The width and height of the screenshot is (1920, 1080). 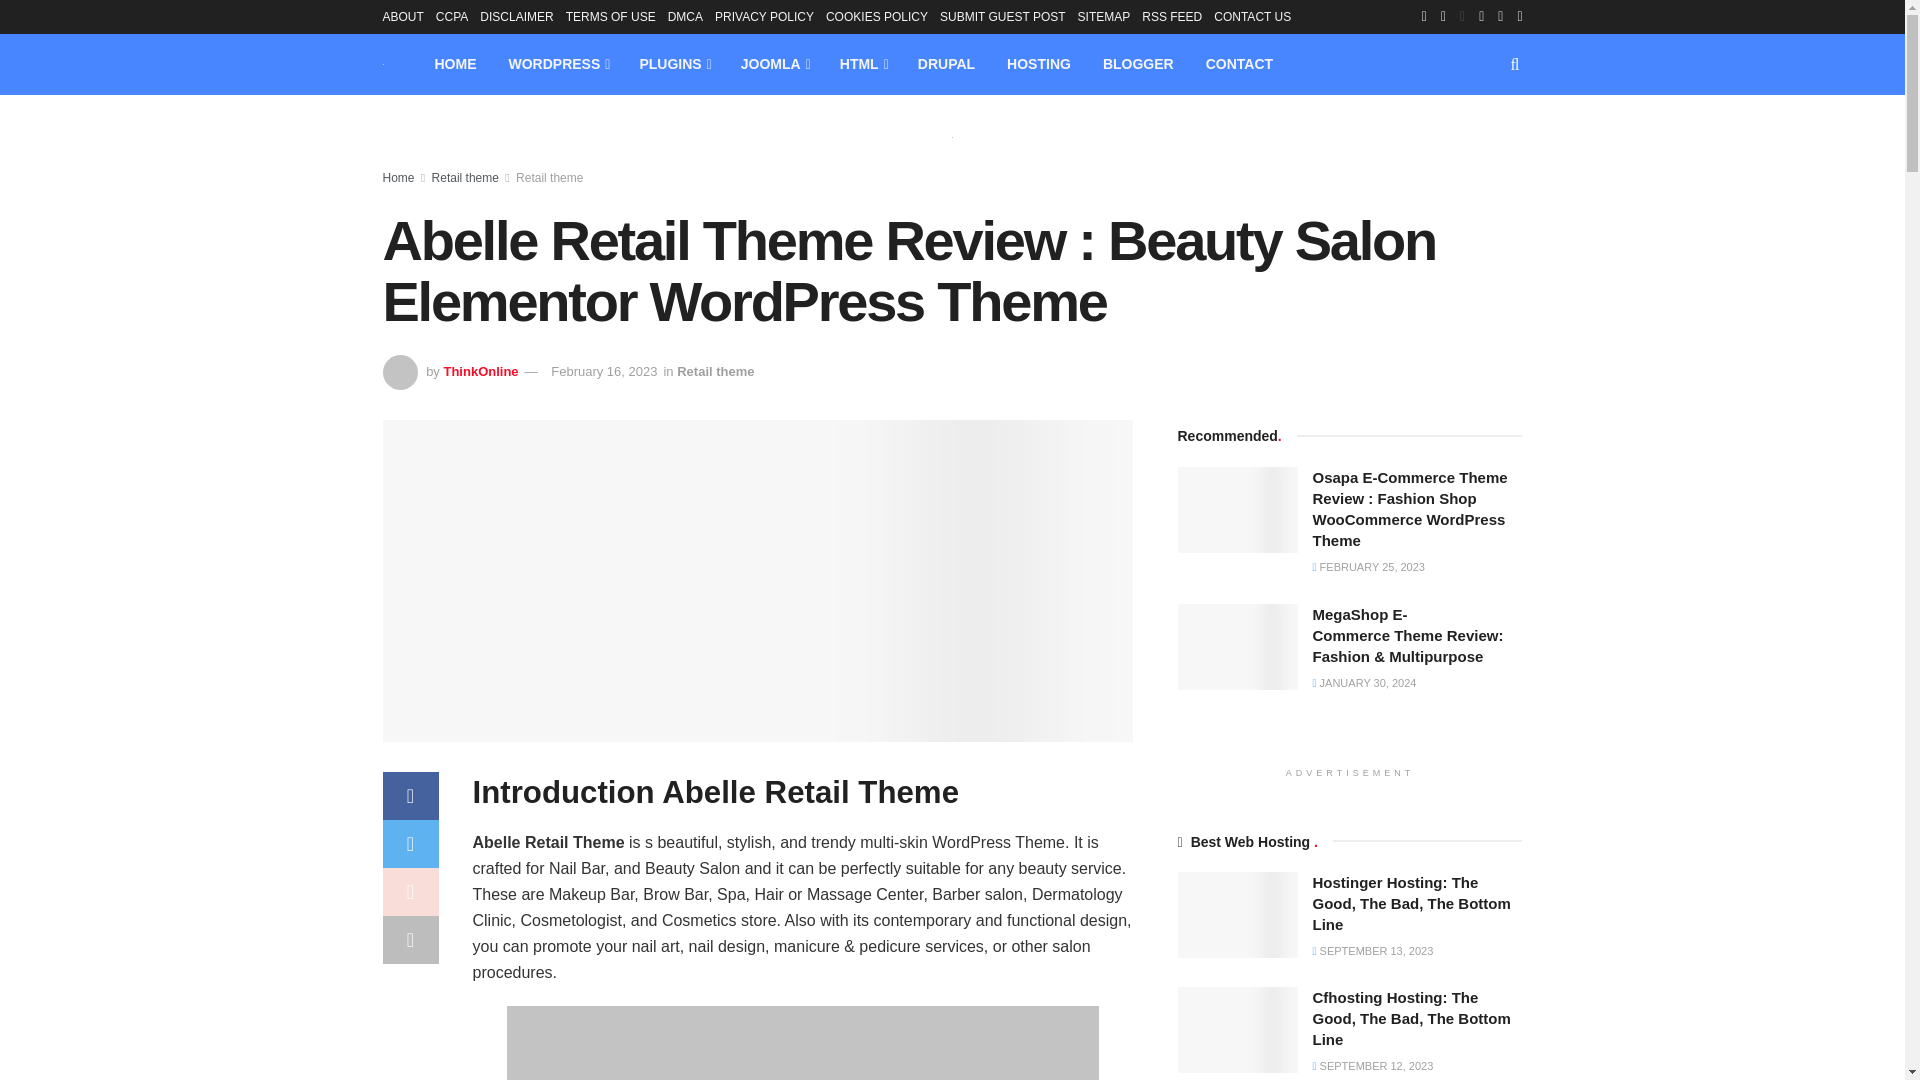 What do you see at coordinates (1104, 16) in the screenshot?
I see `SITEMAP` at bounding box center [1104, 16].